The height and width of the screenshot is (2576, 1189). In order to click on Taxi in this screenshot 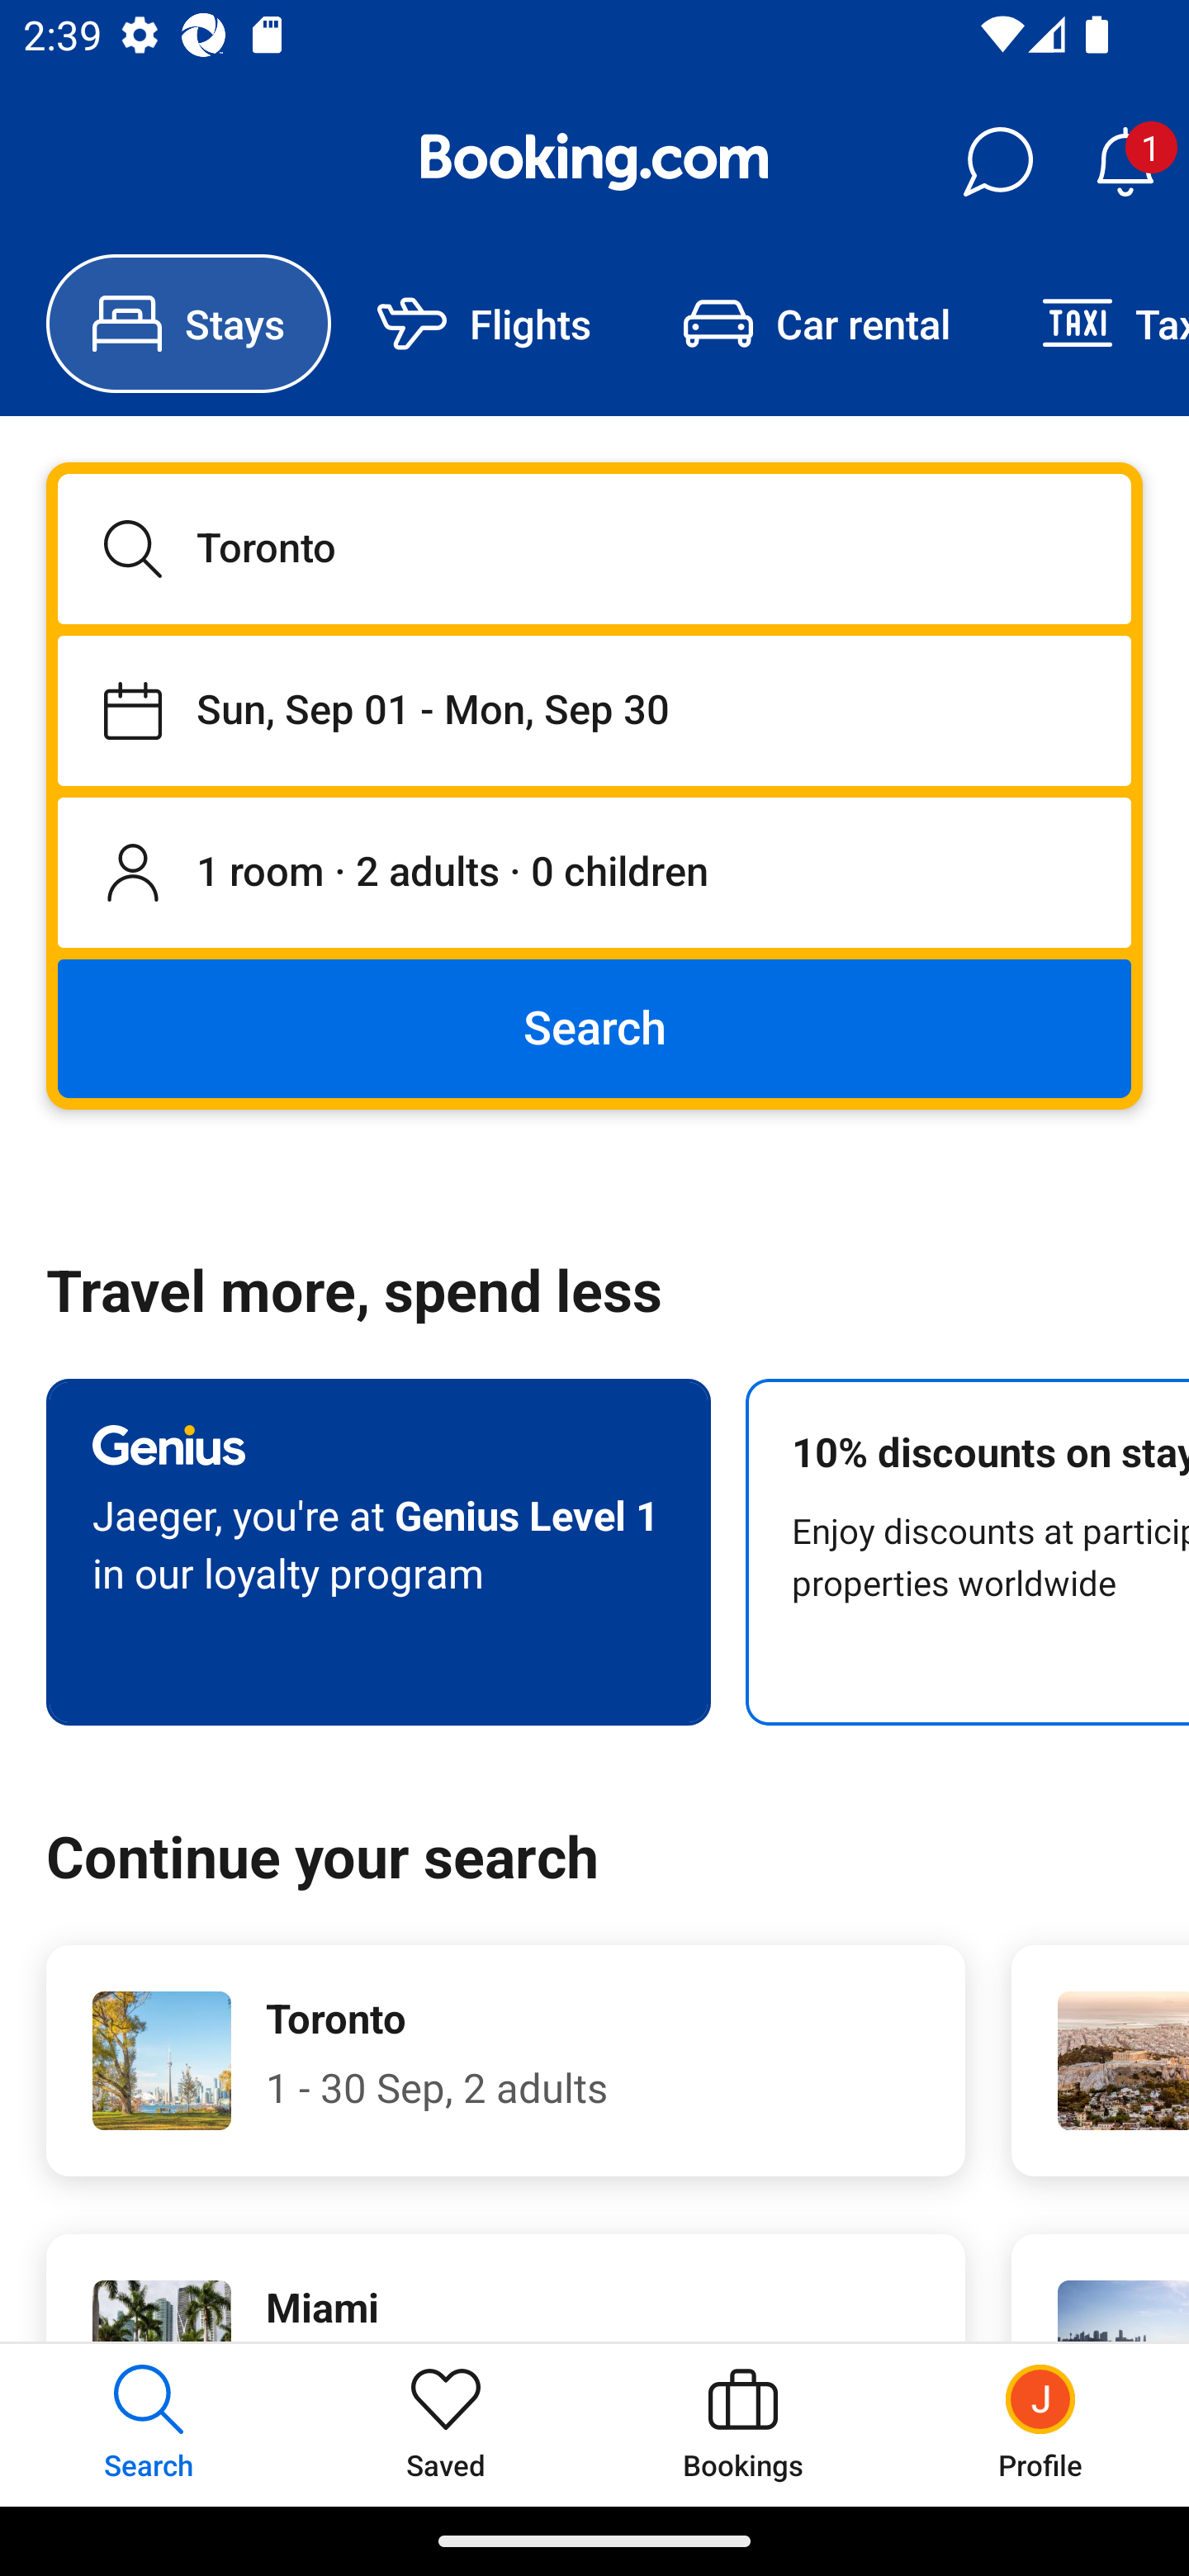, I will do `click(1092, 324)`.